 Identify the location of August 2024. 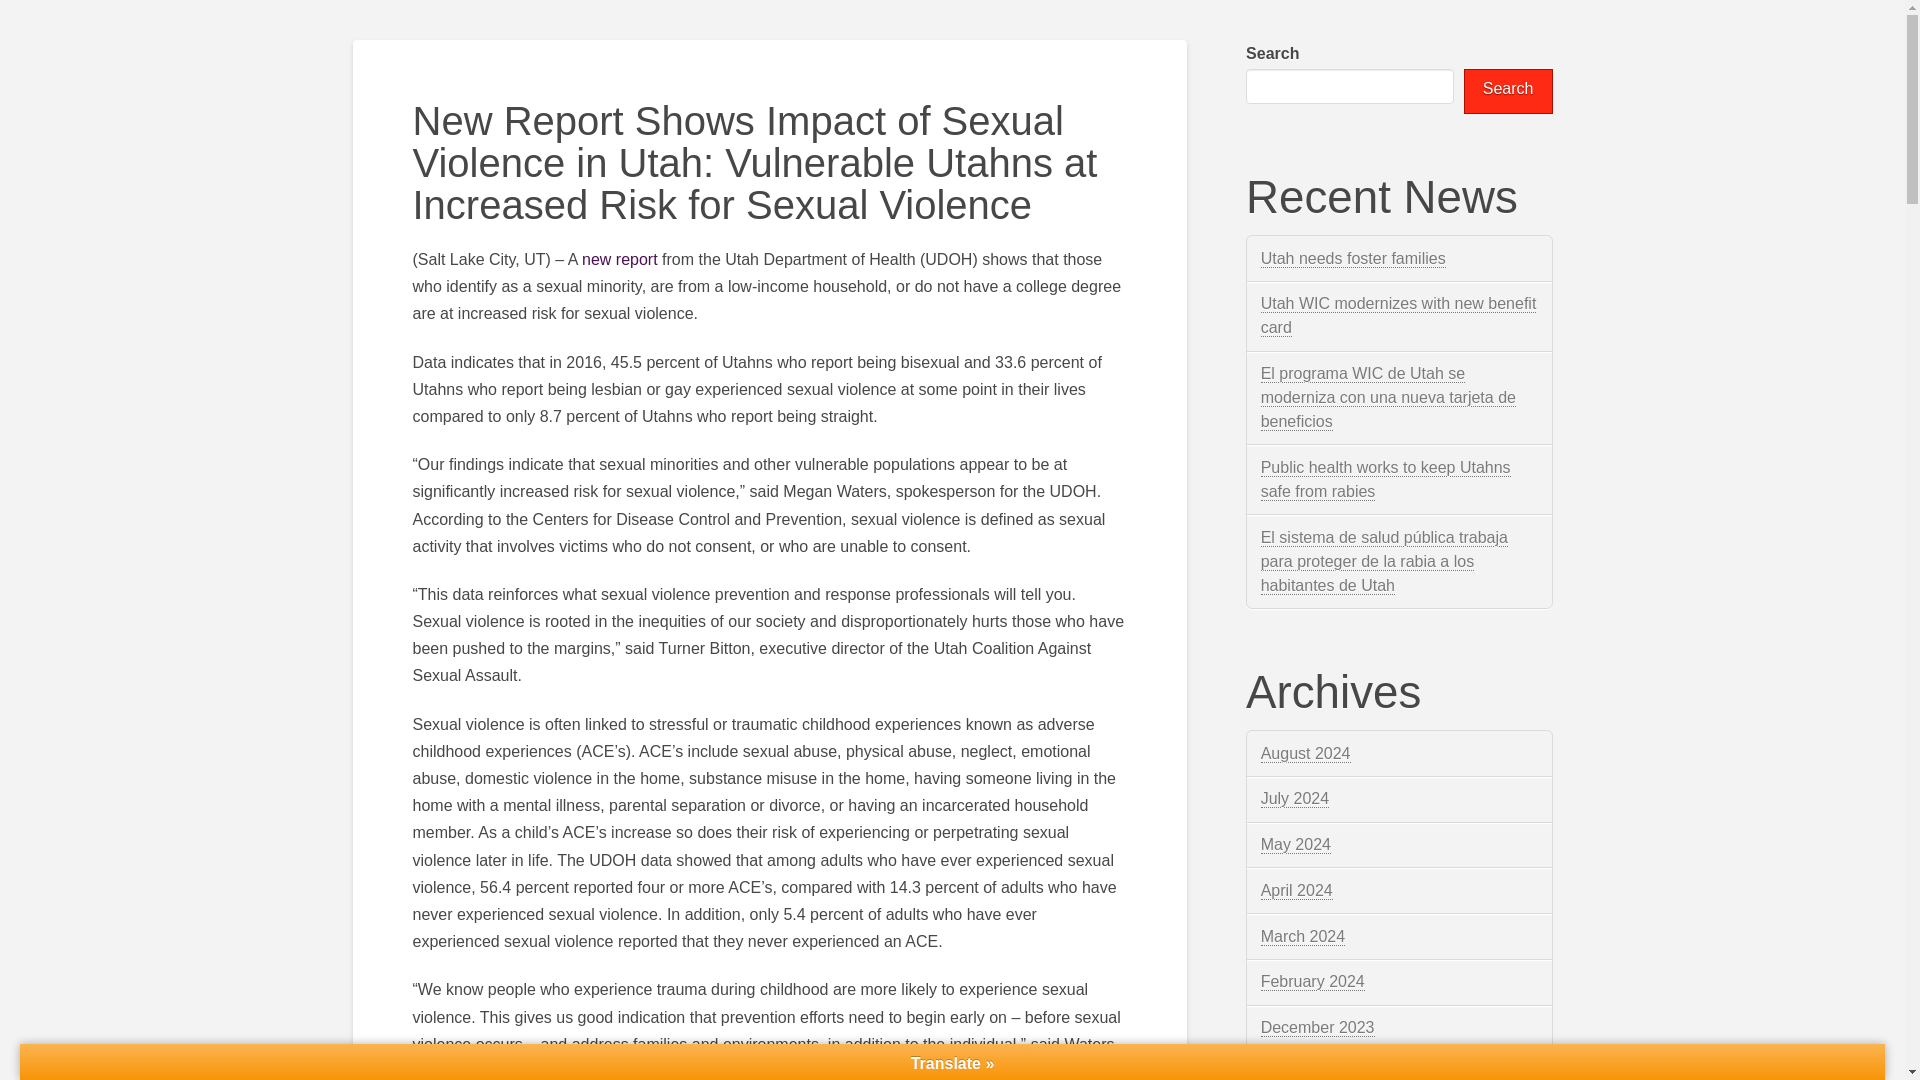
(1306, 754).